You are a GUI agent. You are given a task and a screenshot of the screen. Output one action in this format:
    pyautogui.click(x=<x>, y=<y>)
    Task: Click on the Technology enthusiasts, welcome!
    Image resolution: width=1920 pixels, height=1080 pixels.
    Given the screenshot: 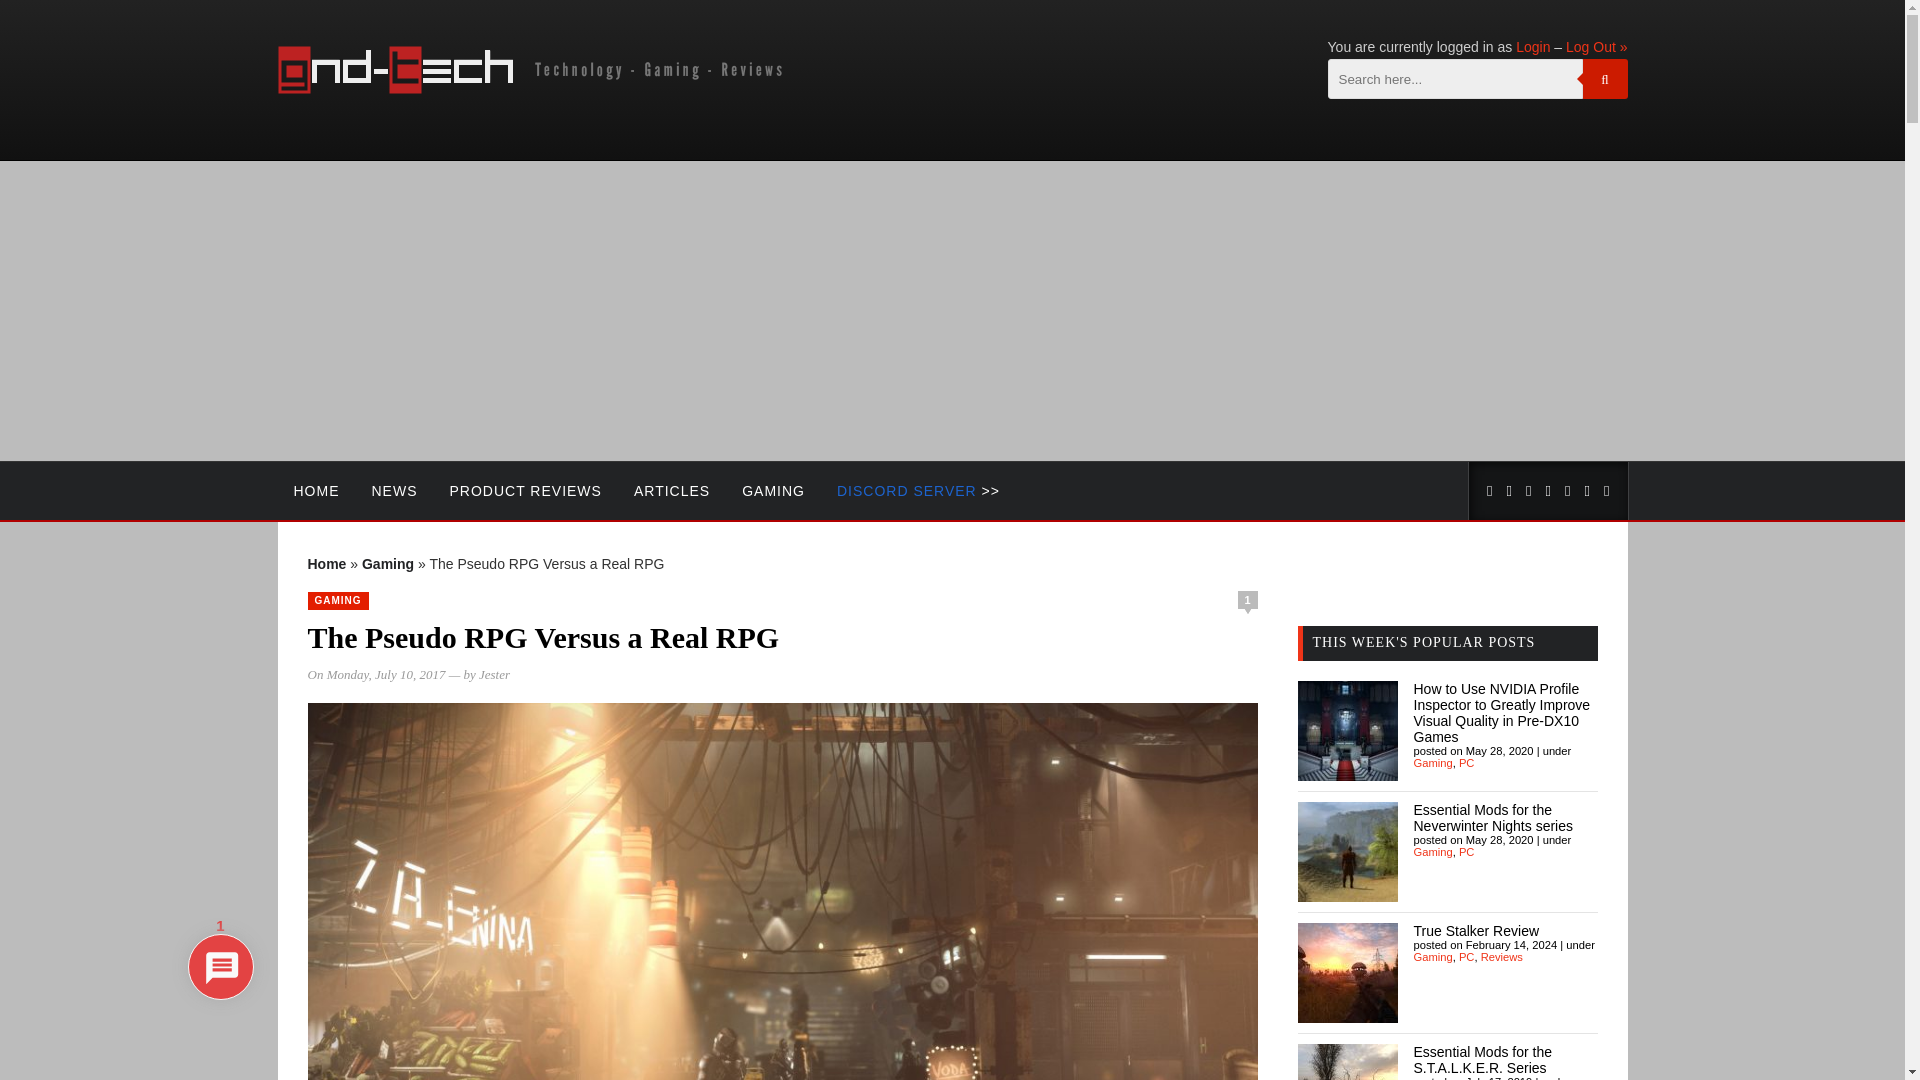 What is the action you would take?
    pyautogui.click(x=534, y=89)
    